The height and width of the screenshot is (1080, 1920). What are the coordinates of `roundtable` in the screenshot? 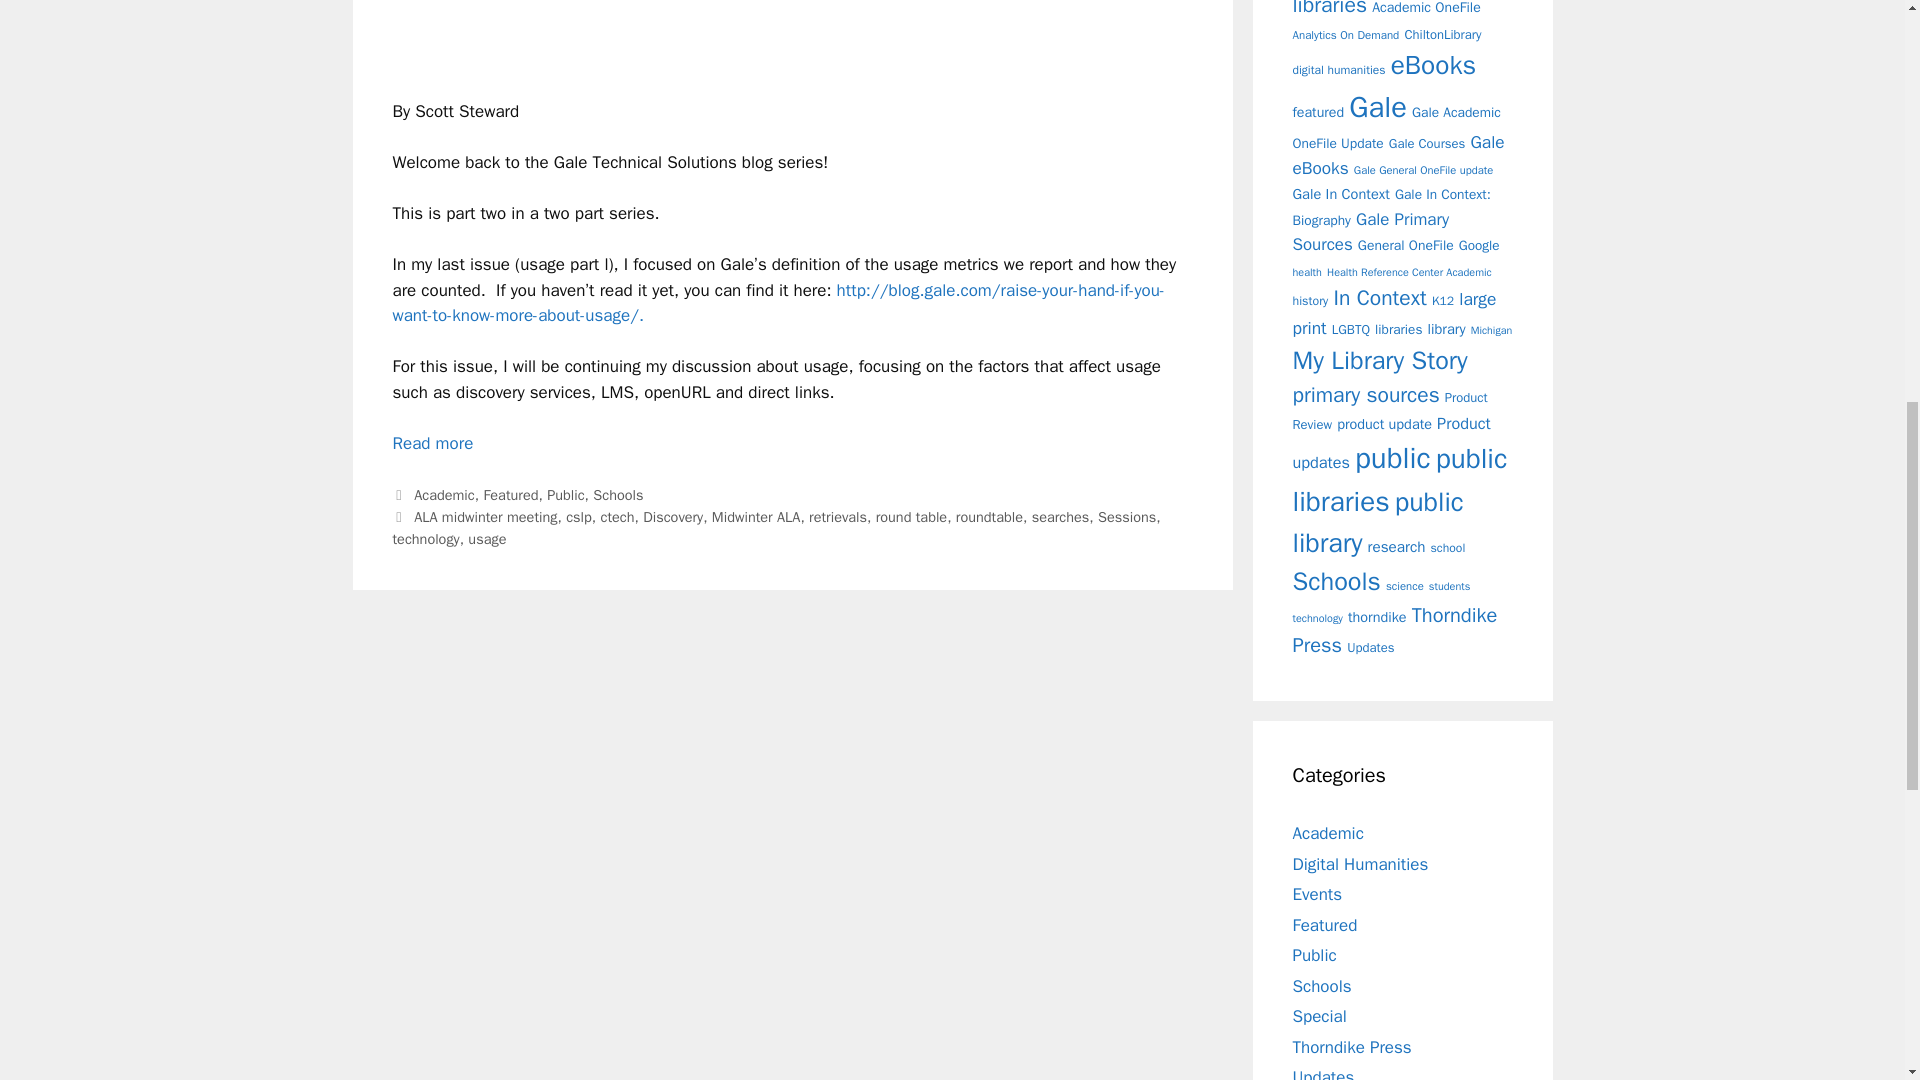 It's located at (990, 516).